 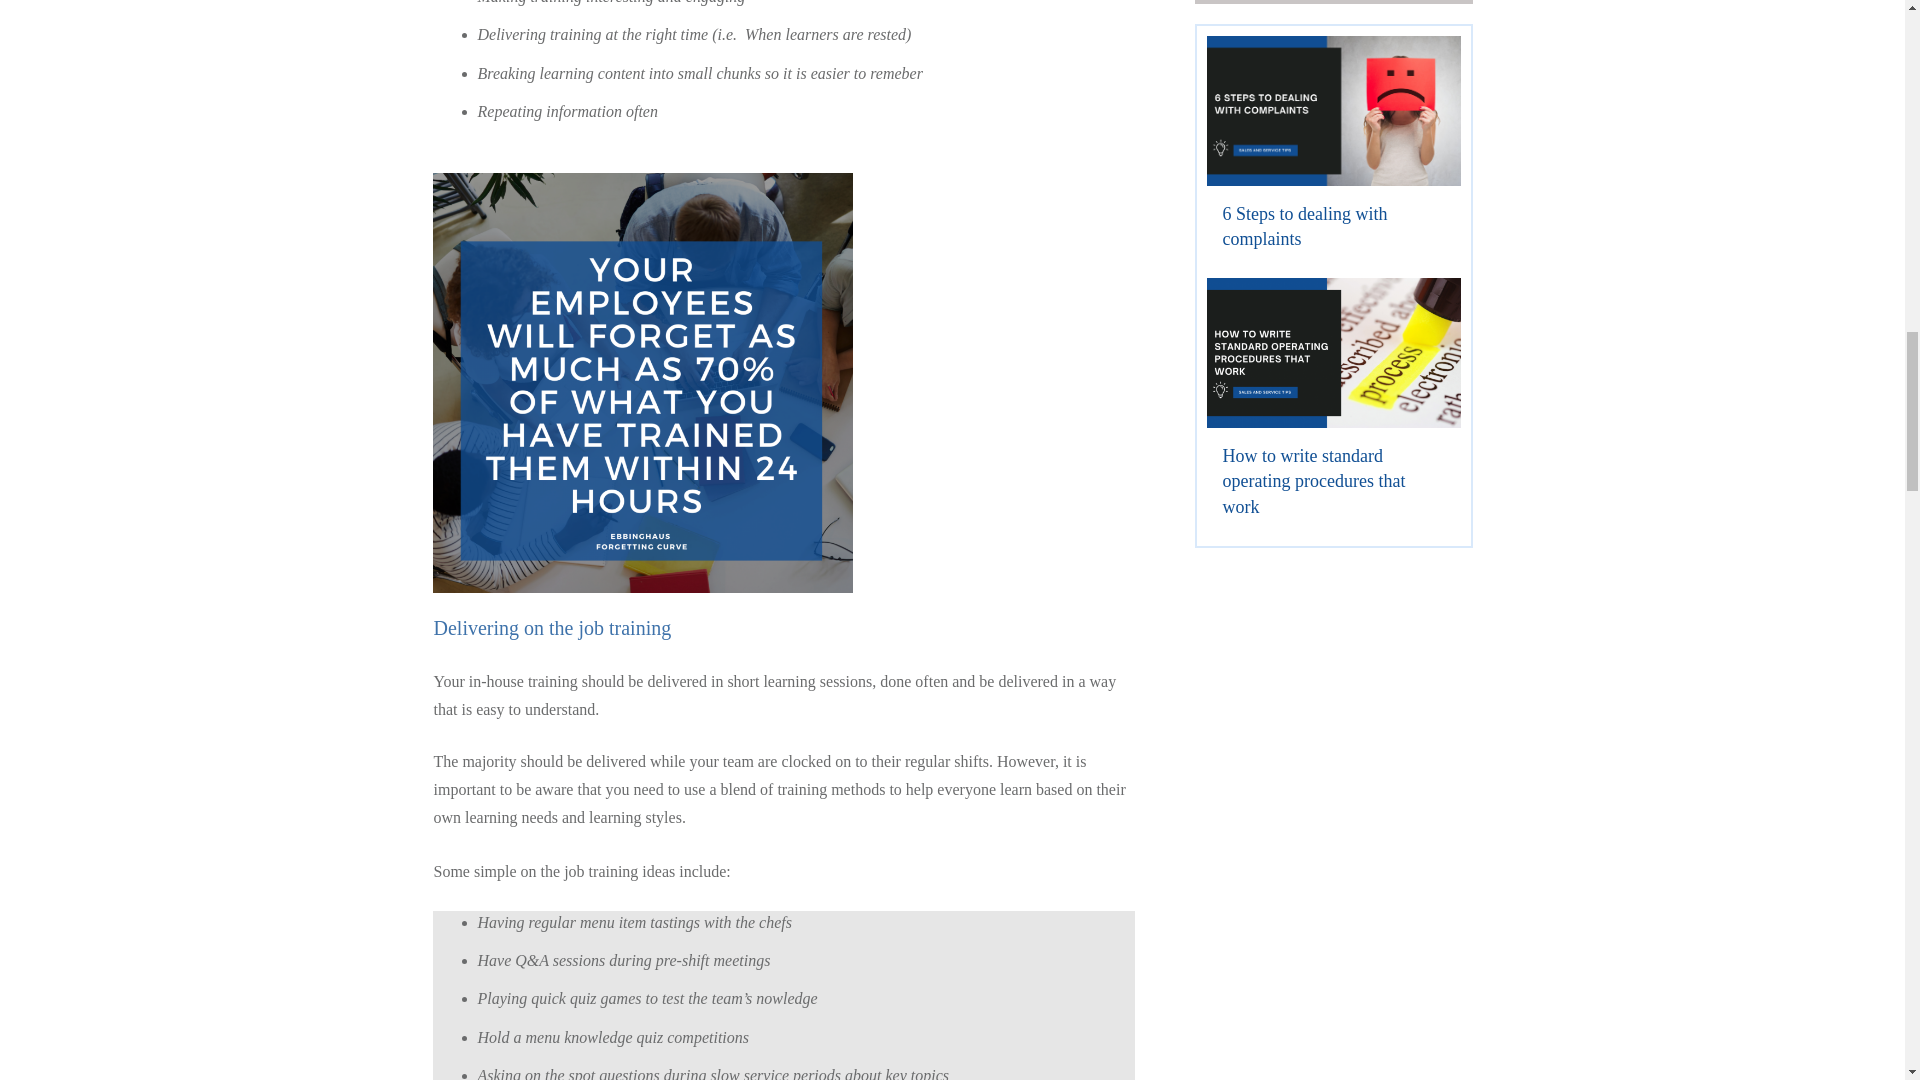 I want to click on How to write standard operating procedures that work, so click(x=1332, y=406).